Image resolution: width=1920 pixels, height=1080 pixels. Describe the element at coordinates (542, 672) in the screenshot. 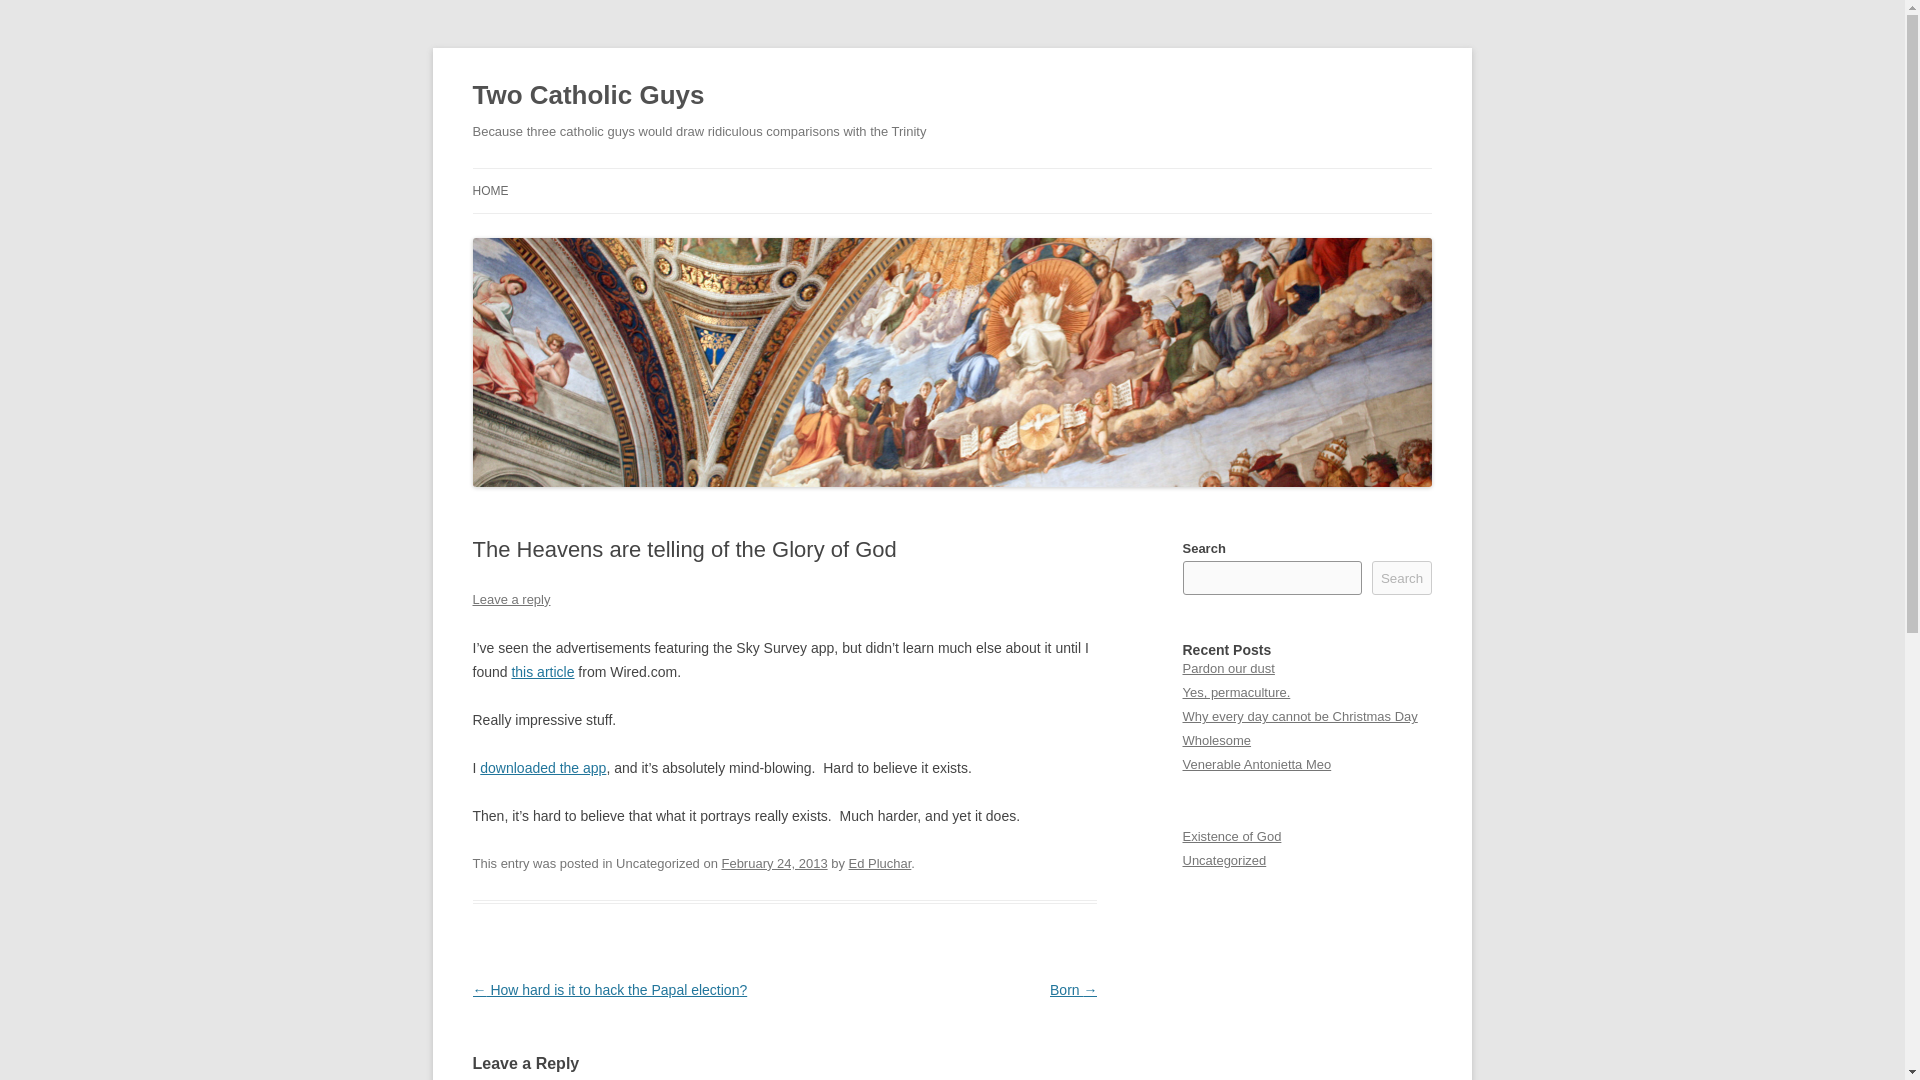

I see `this article` at that location.